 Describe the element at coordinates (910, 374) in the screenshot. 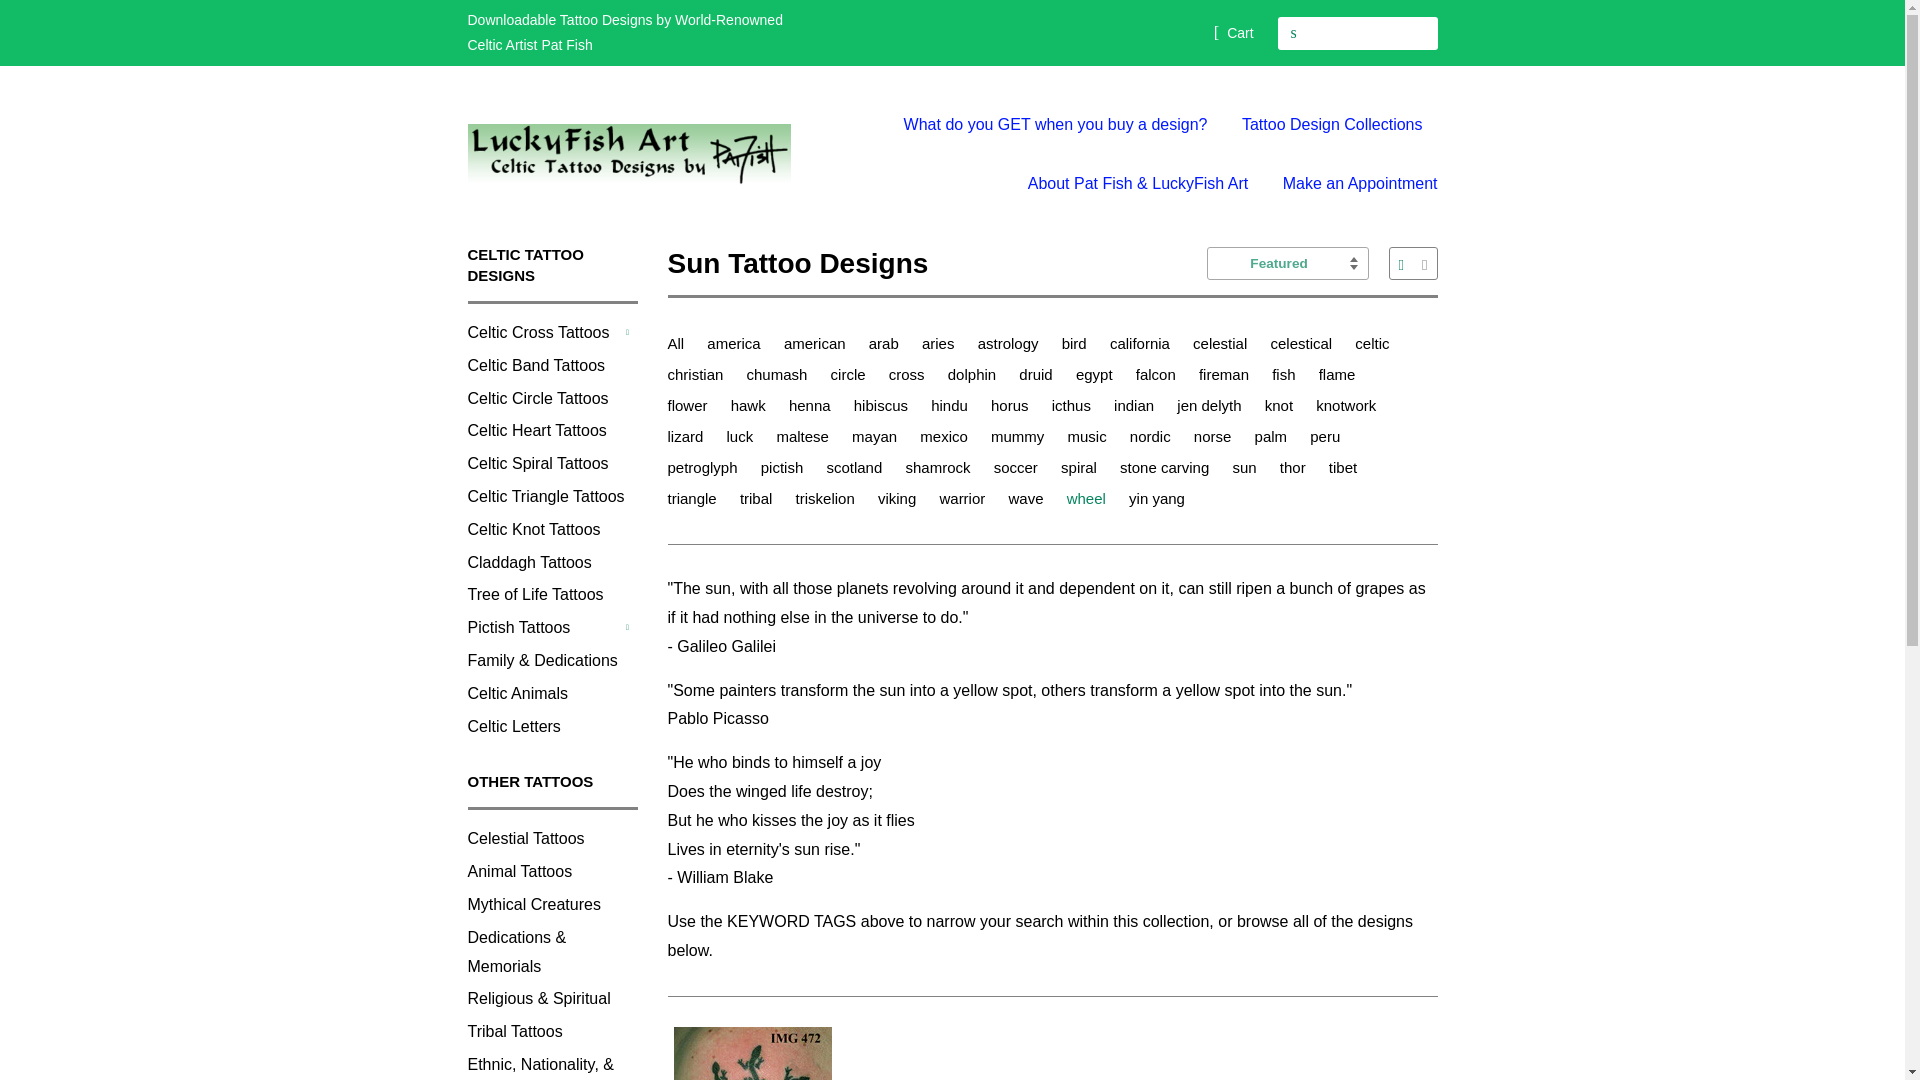

I see `Show products matching tag cross` at that location.